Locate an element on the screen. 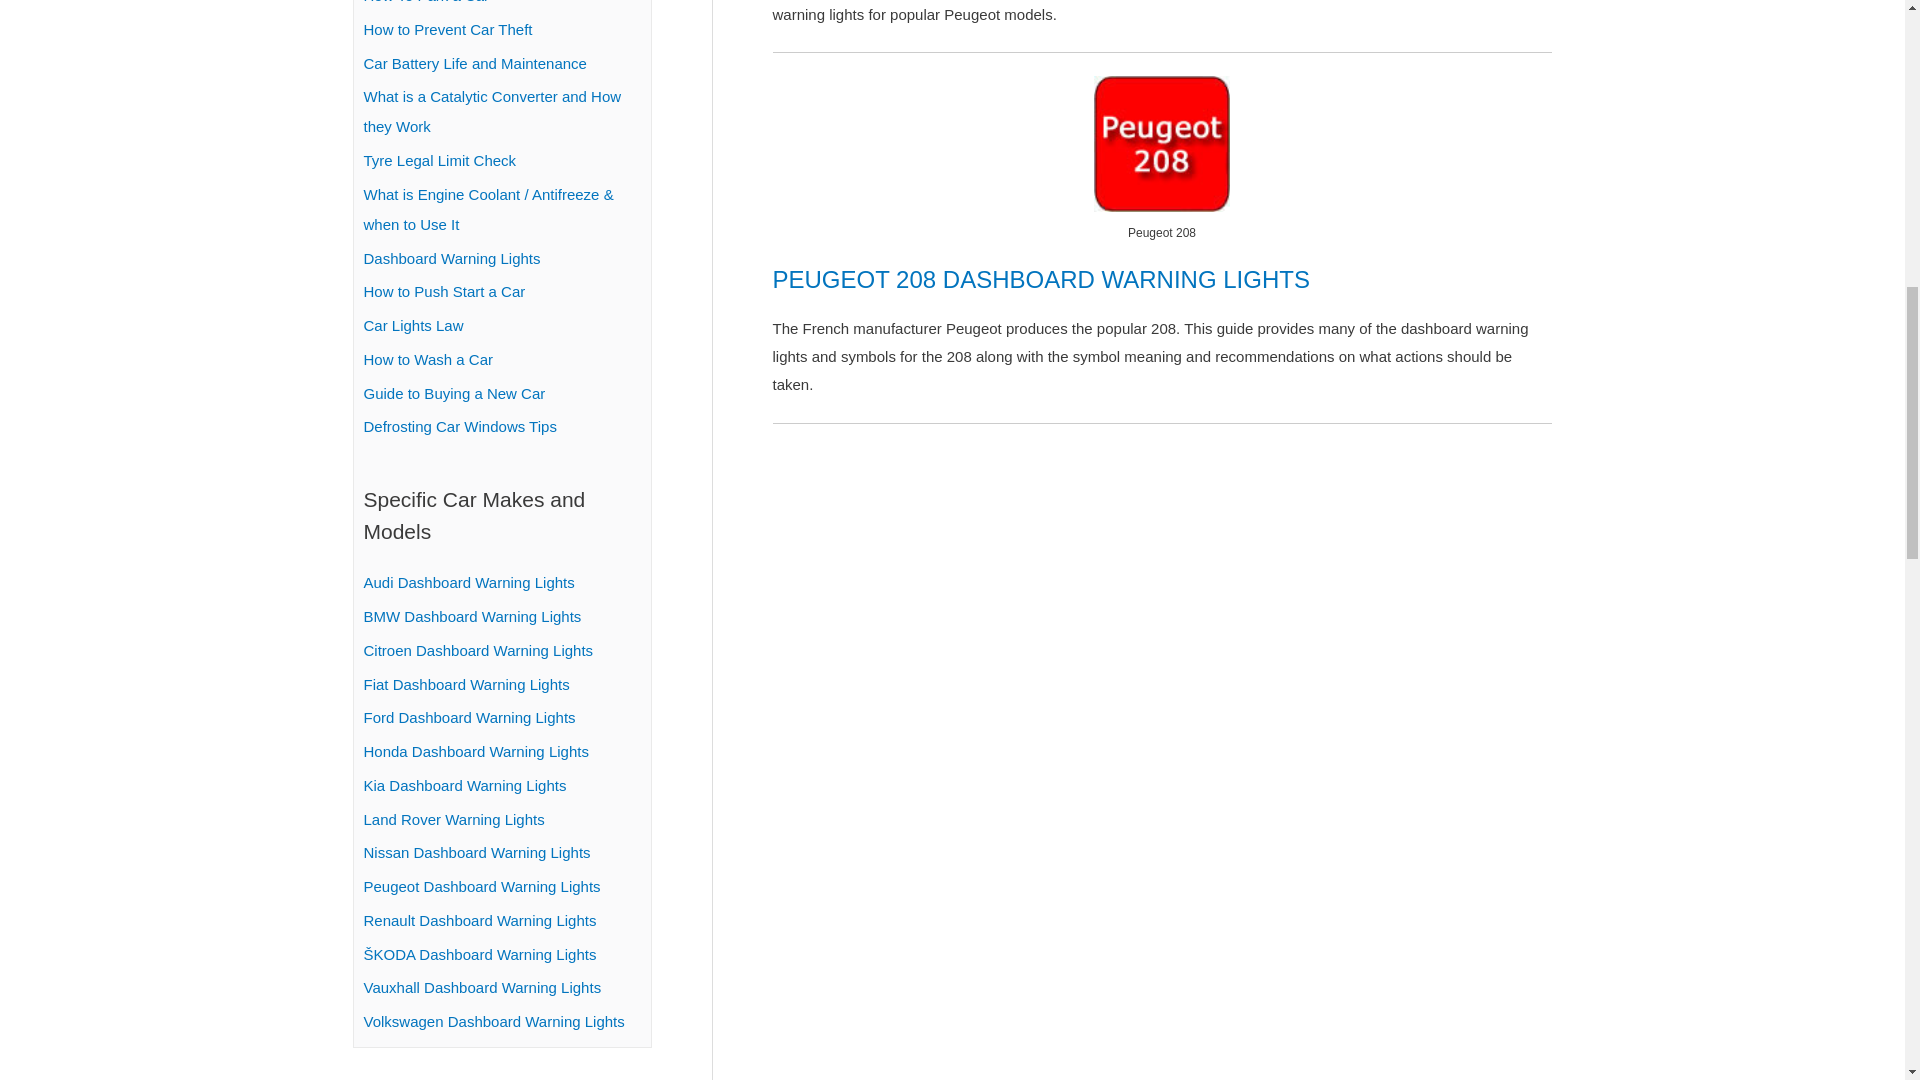 The height and width of the screenshot is (1080, 1920). How to Push Start a Car is located at coordinates (445, 291).